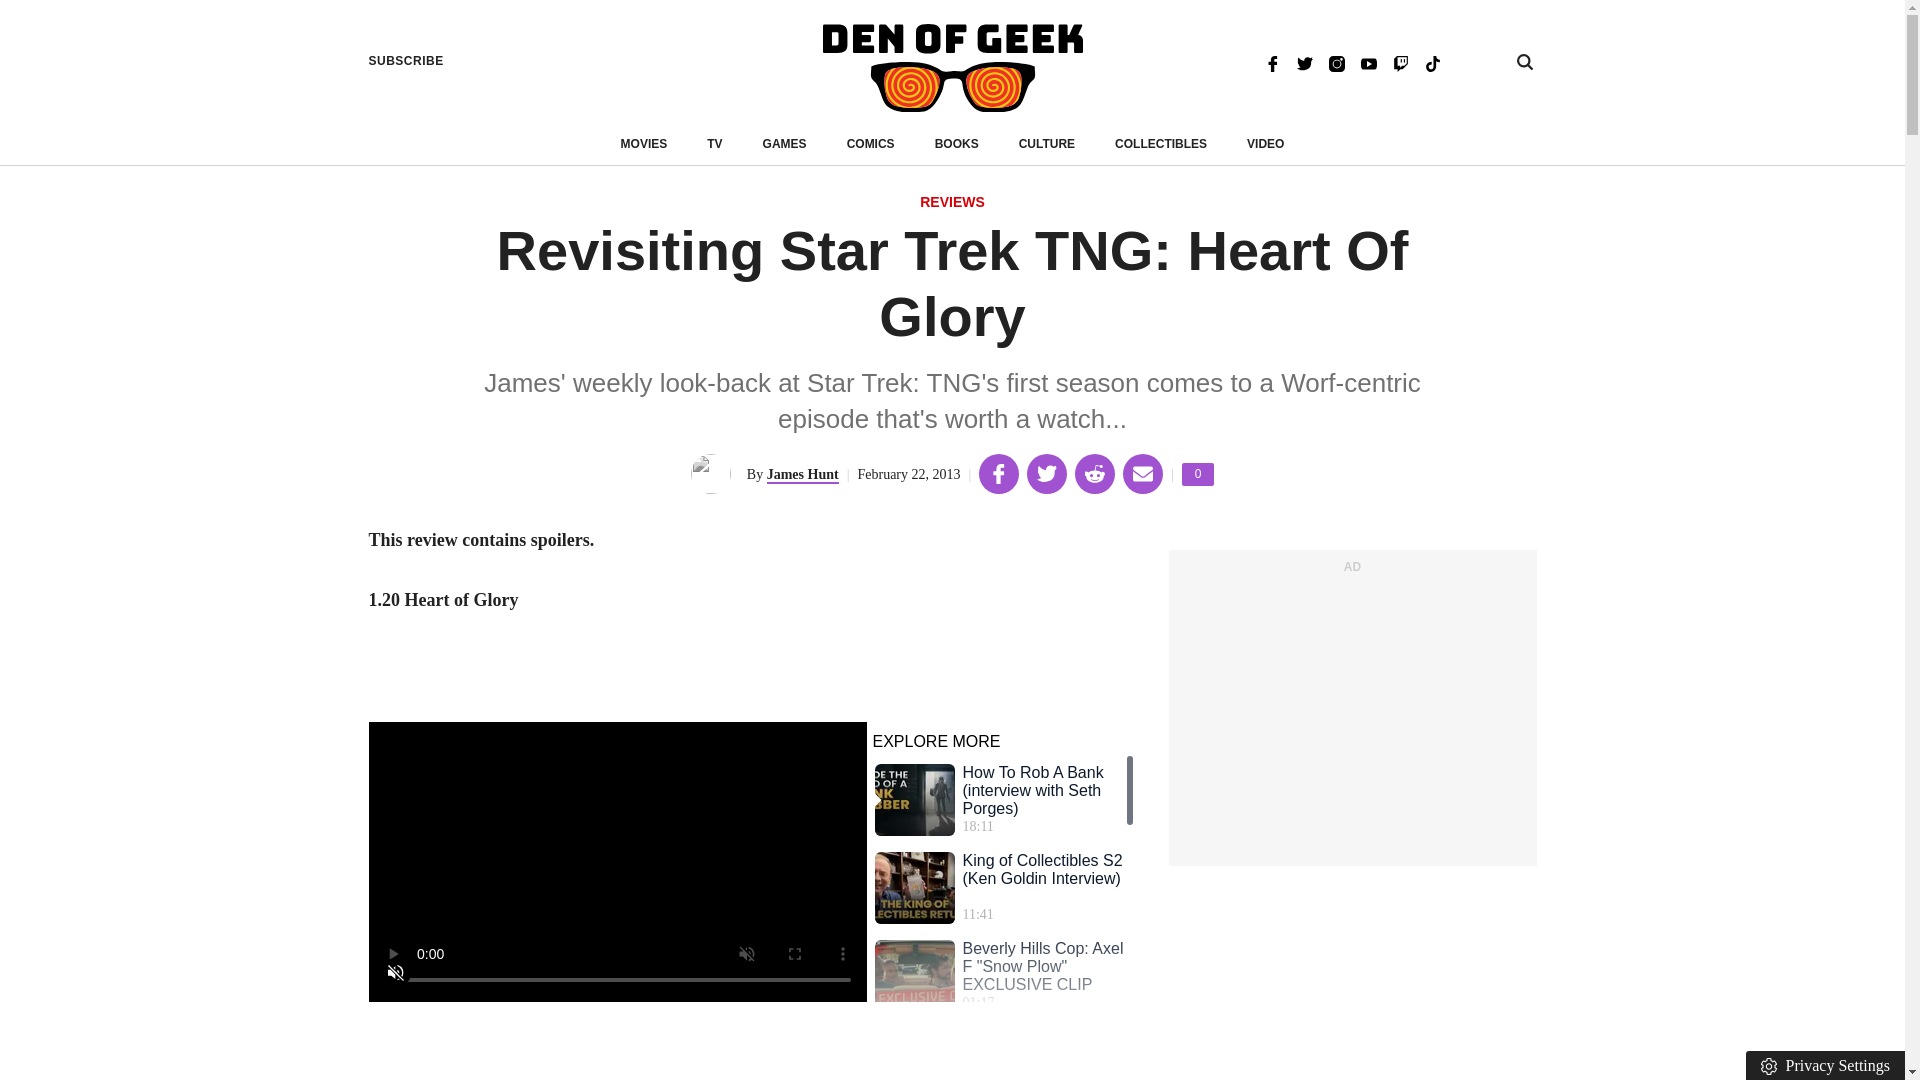 The height and width of the screenshot is (1080, 1920). Describe the element at coordinates (1198, 474) in the screenshot. I see `VIDEO` at that location.